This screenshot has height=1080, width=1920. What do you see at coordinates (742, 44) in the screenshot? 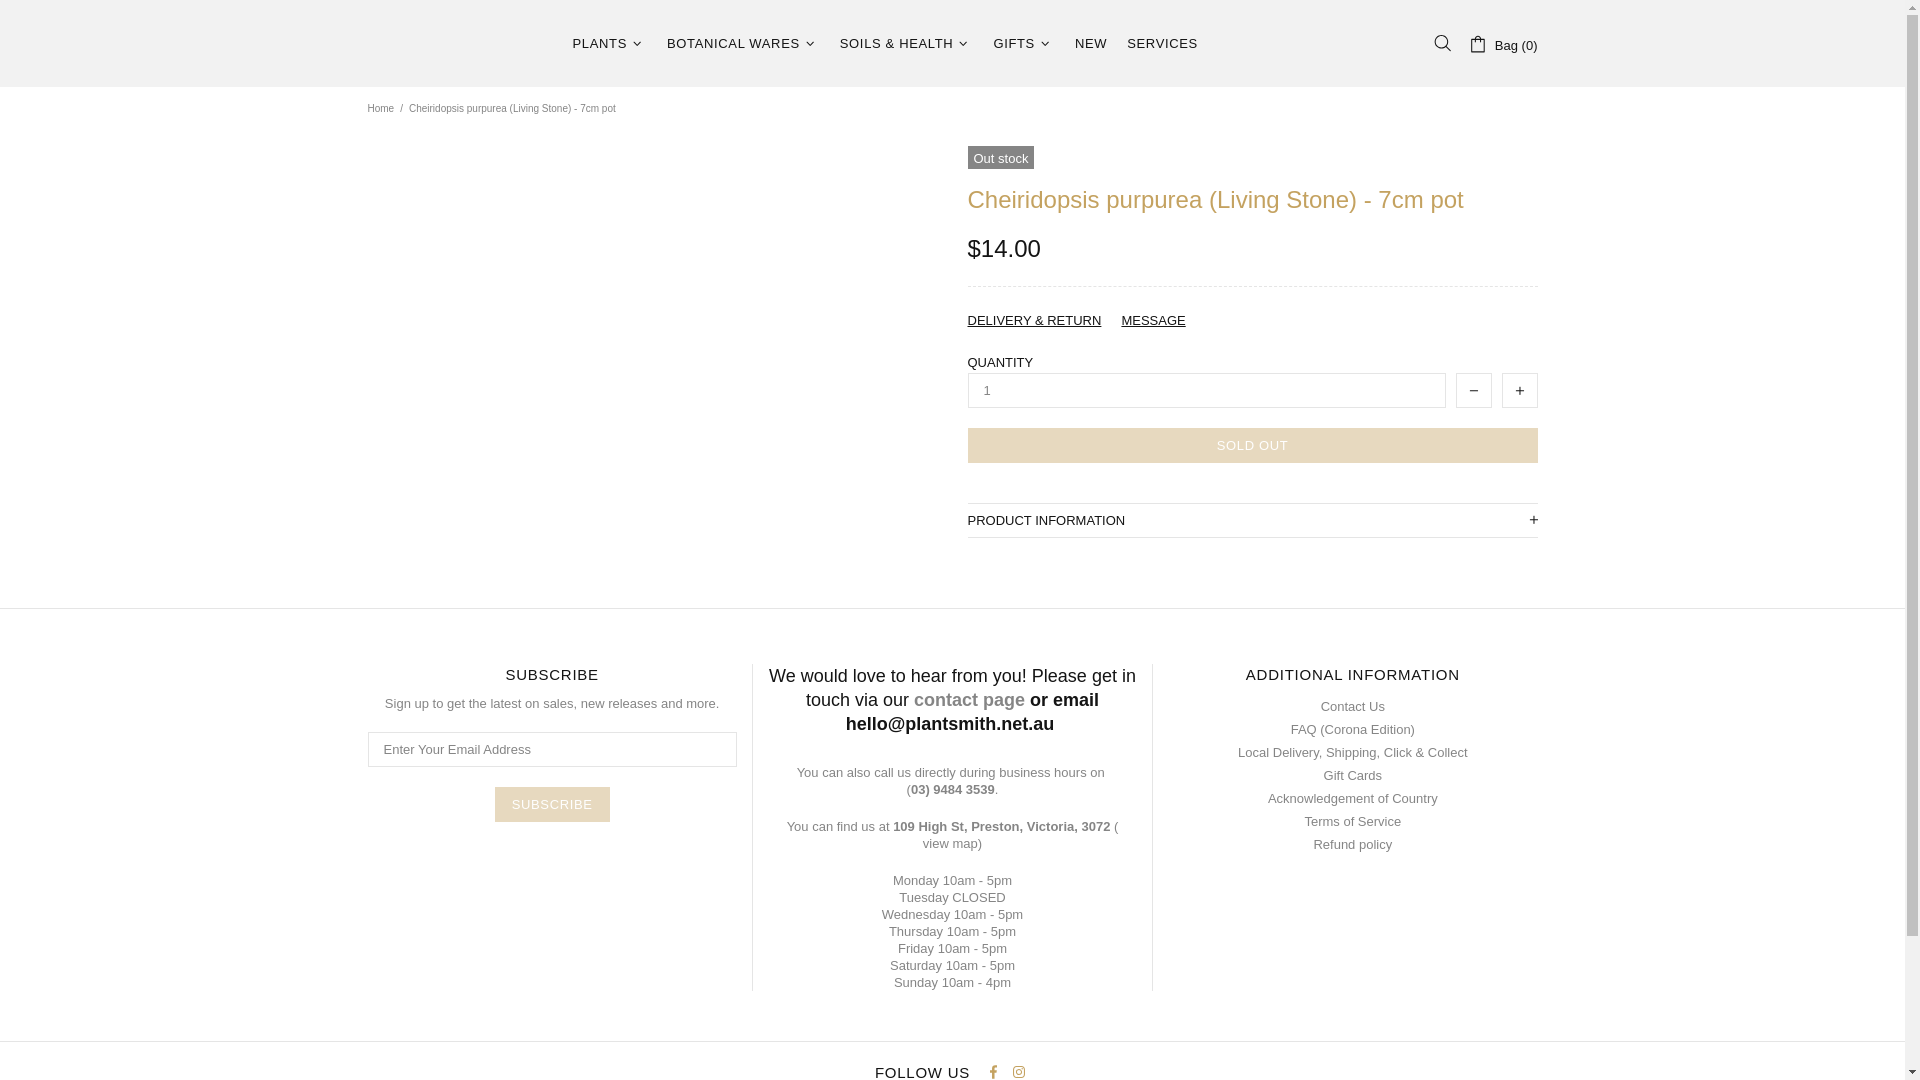
I see `BOTANICAL WARES` at bounding box center [742, 44].